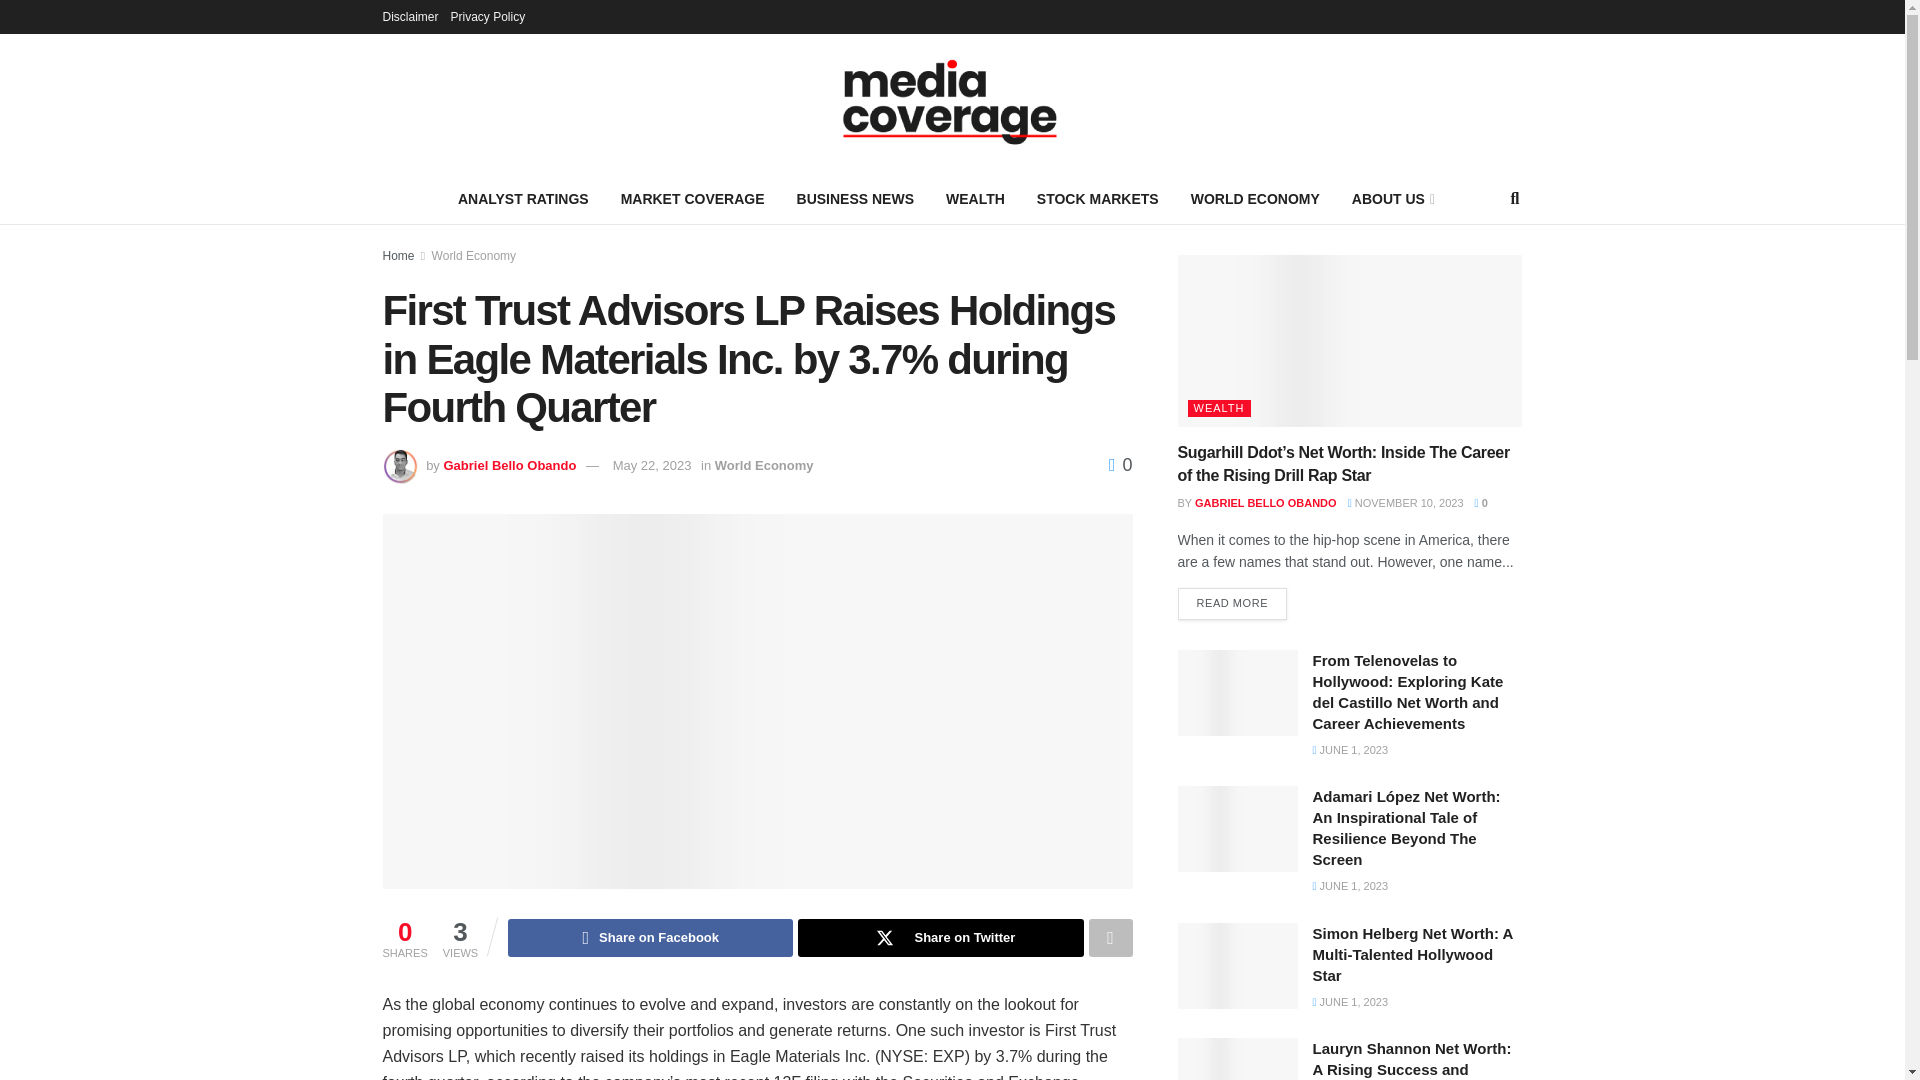  Describe the element at coordinates (522, 198) in the screenshot. I see `ANALYST RATINGS` at that location.